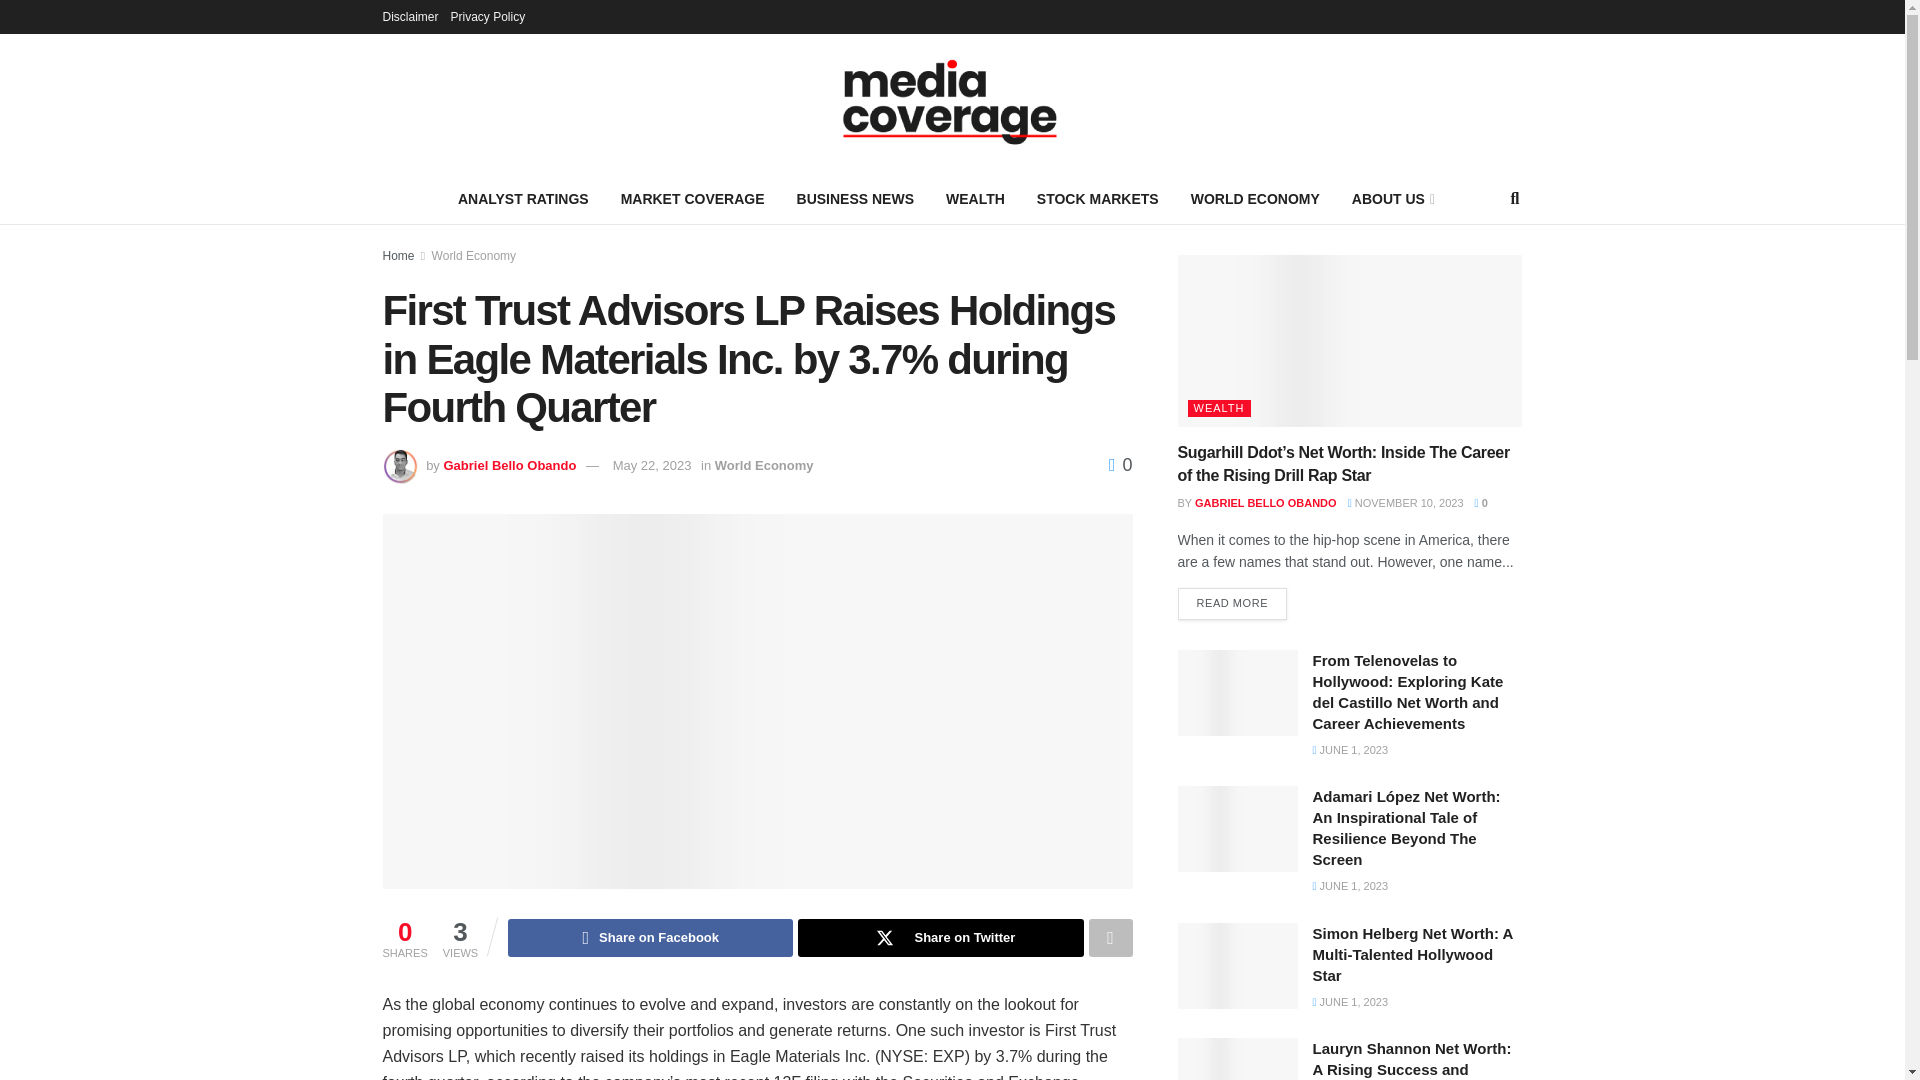  Describe the element at coordinates (522, 198) in the screenshot. I see `ANALYST RATINGS` at that location.